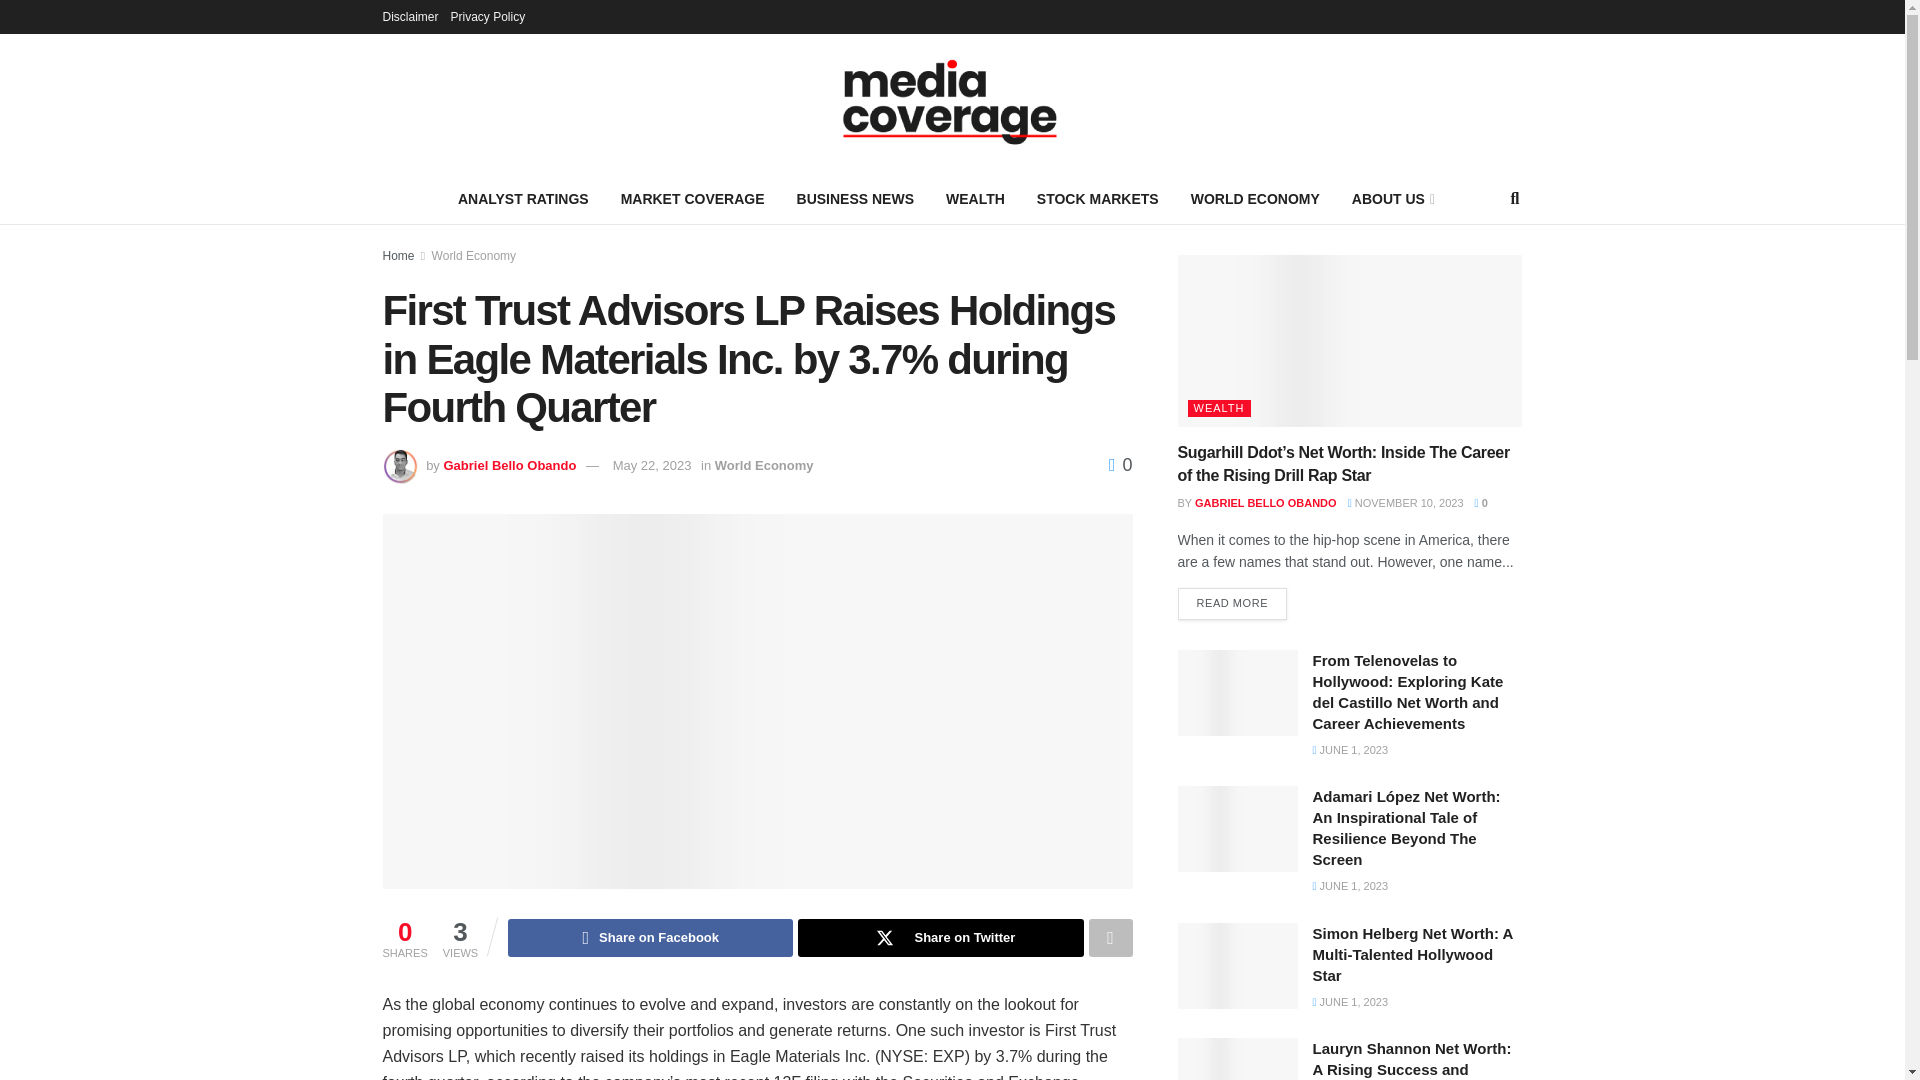  Describe the element at coordinates (522, 198) in the screenshot. I see `ANALYST RATINGS` at that location.